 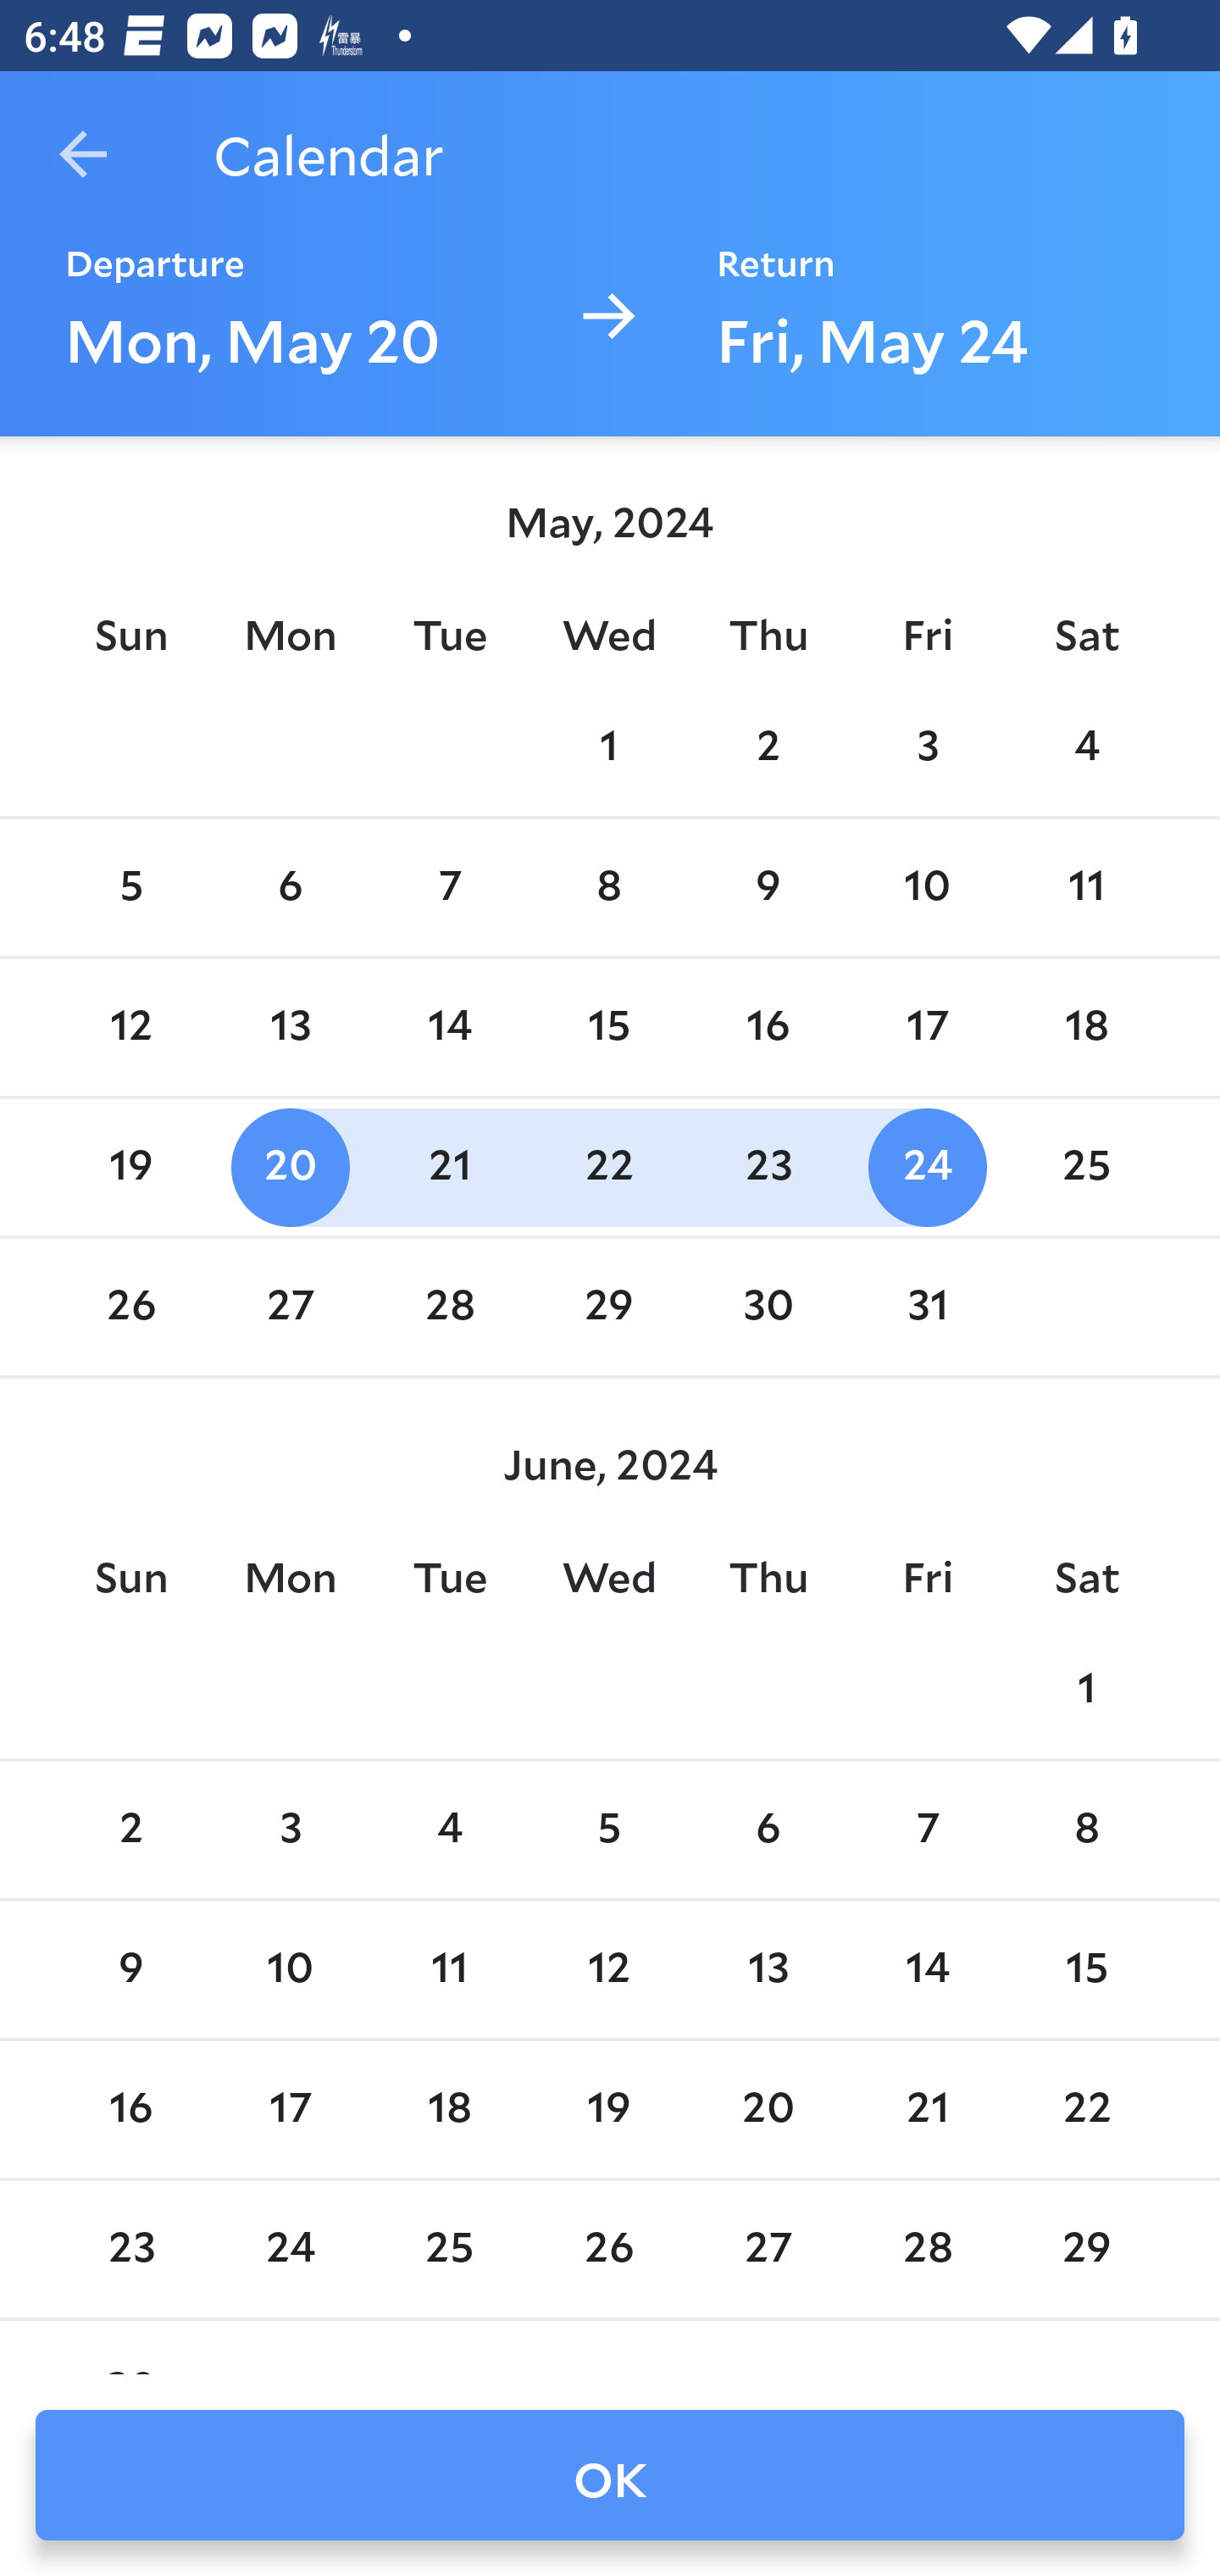 What do you see at coordinates (768, 1831) in the screenshot?
I see `6` at bounding box center [768, 1831].